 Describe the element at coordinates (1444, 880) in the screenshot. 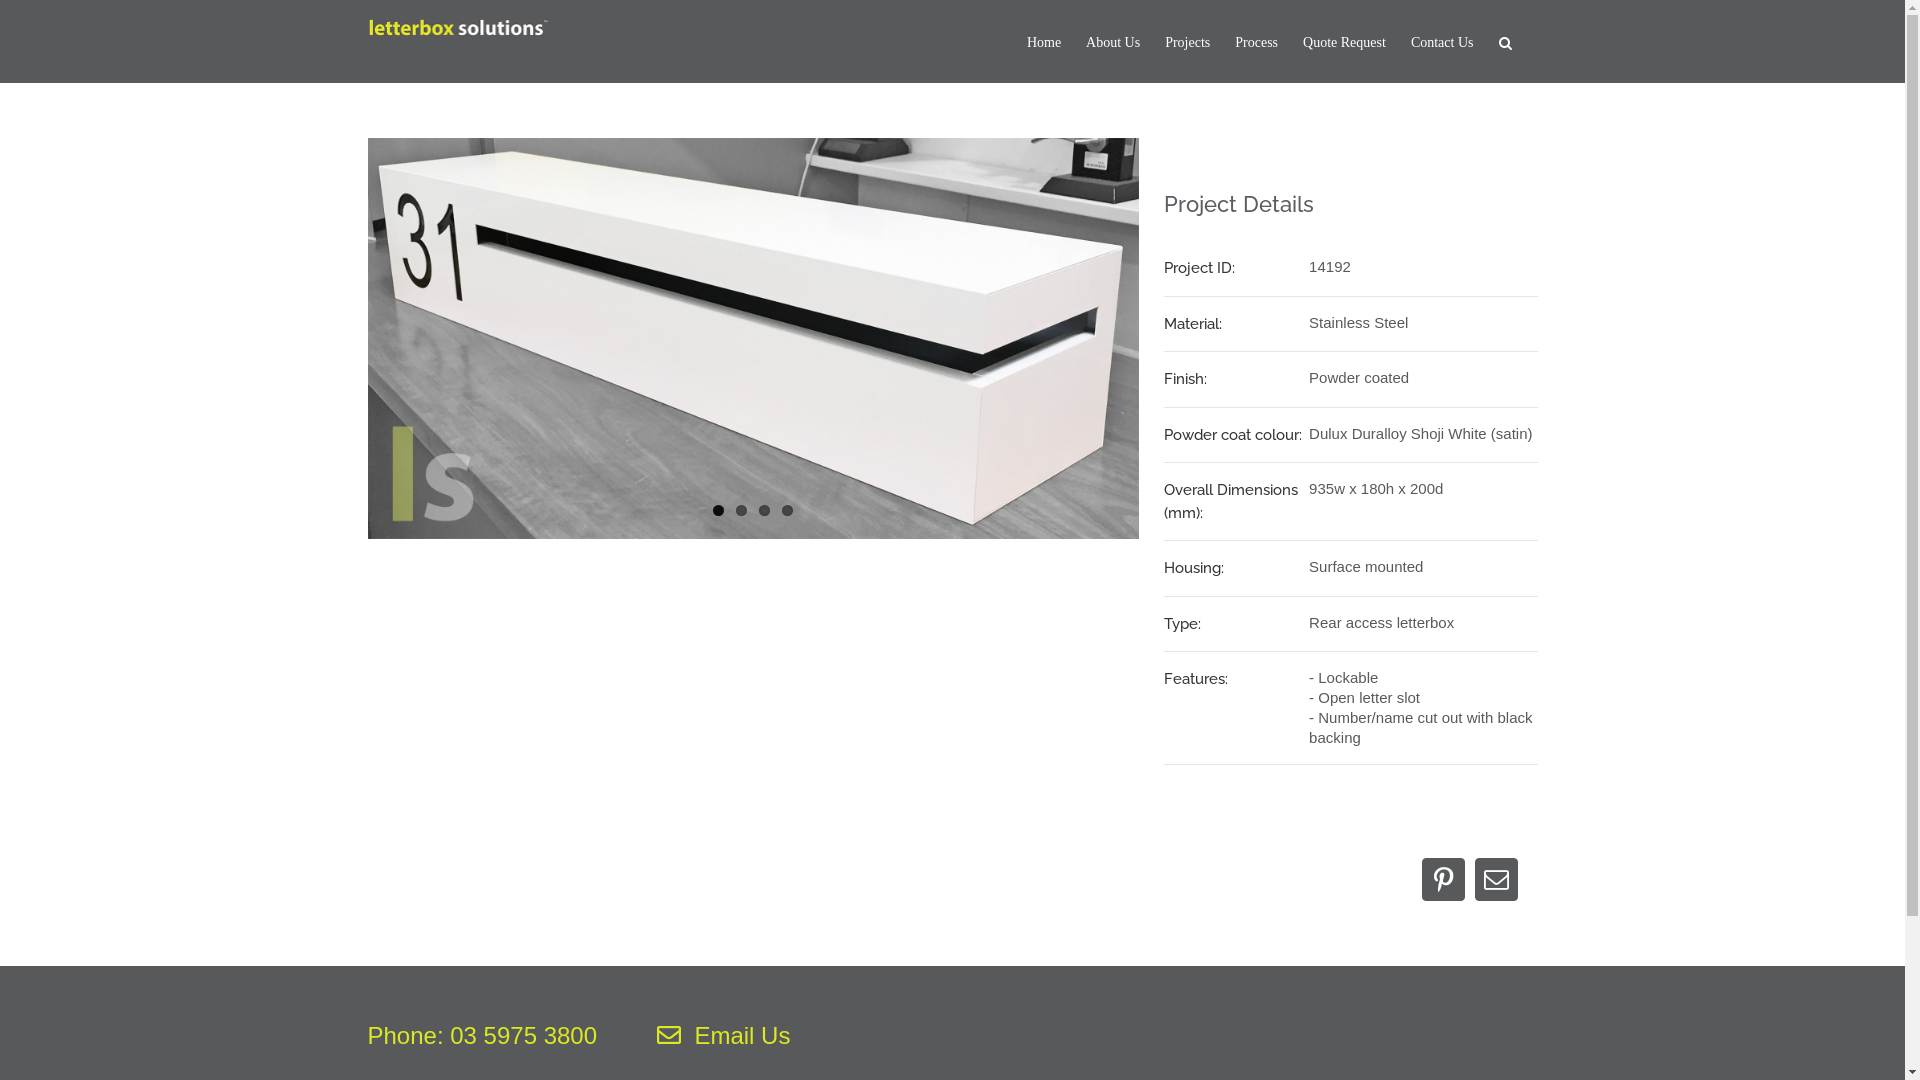

I see `Pinterest` at that location.